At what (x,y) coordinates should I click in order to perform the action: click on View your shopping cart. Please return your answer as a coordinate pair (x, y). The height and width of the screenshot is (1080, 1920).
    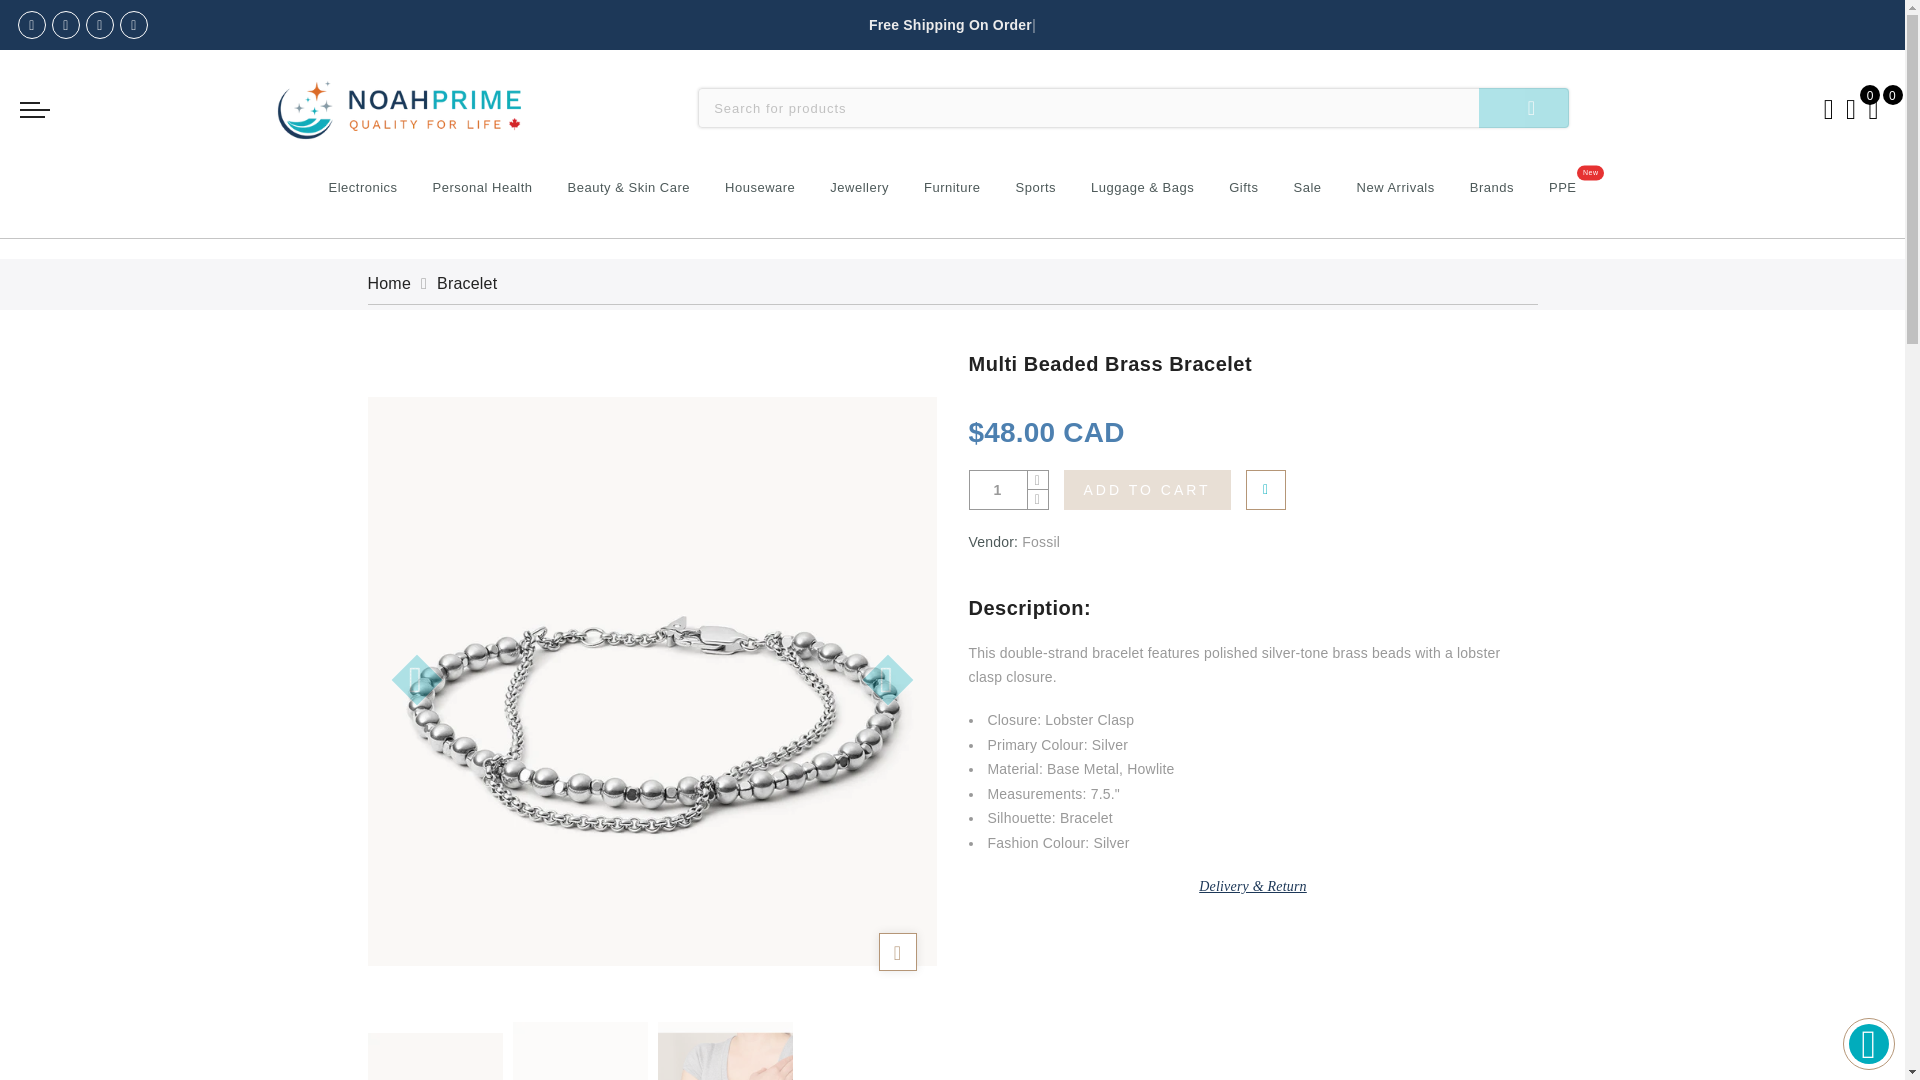
    Looking at the image, I should click on (1874, 108).